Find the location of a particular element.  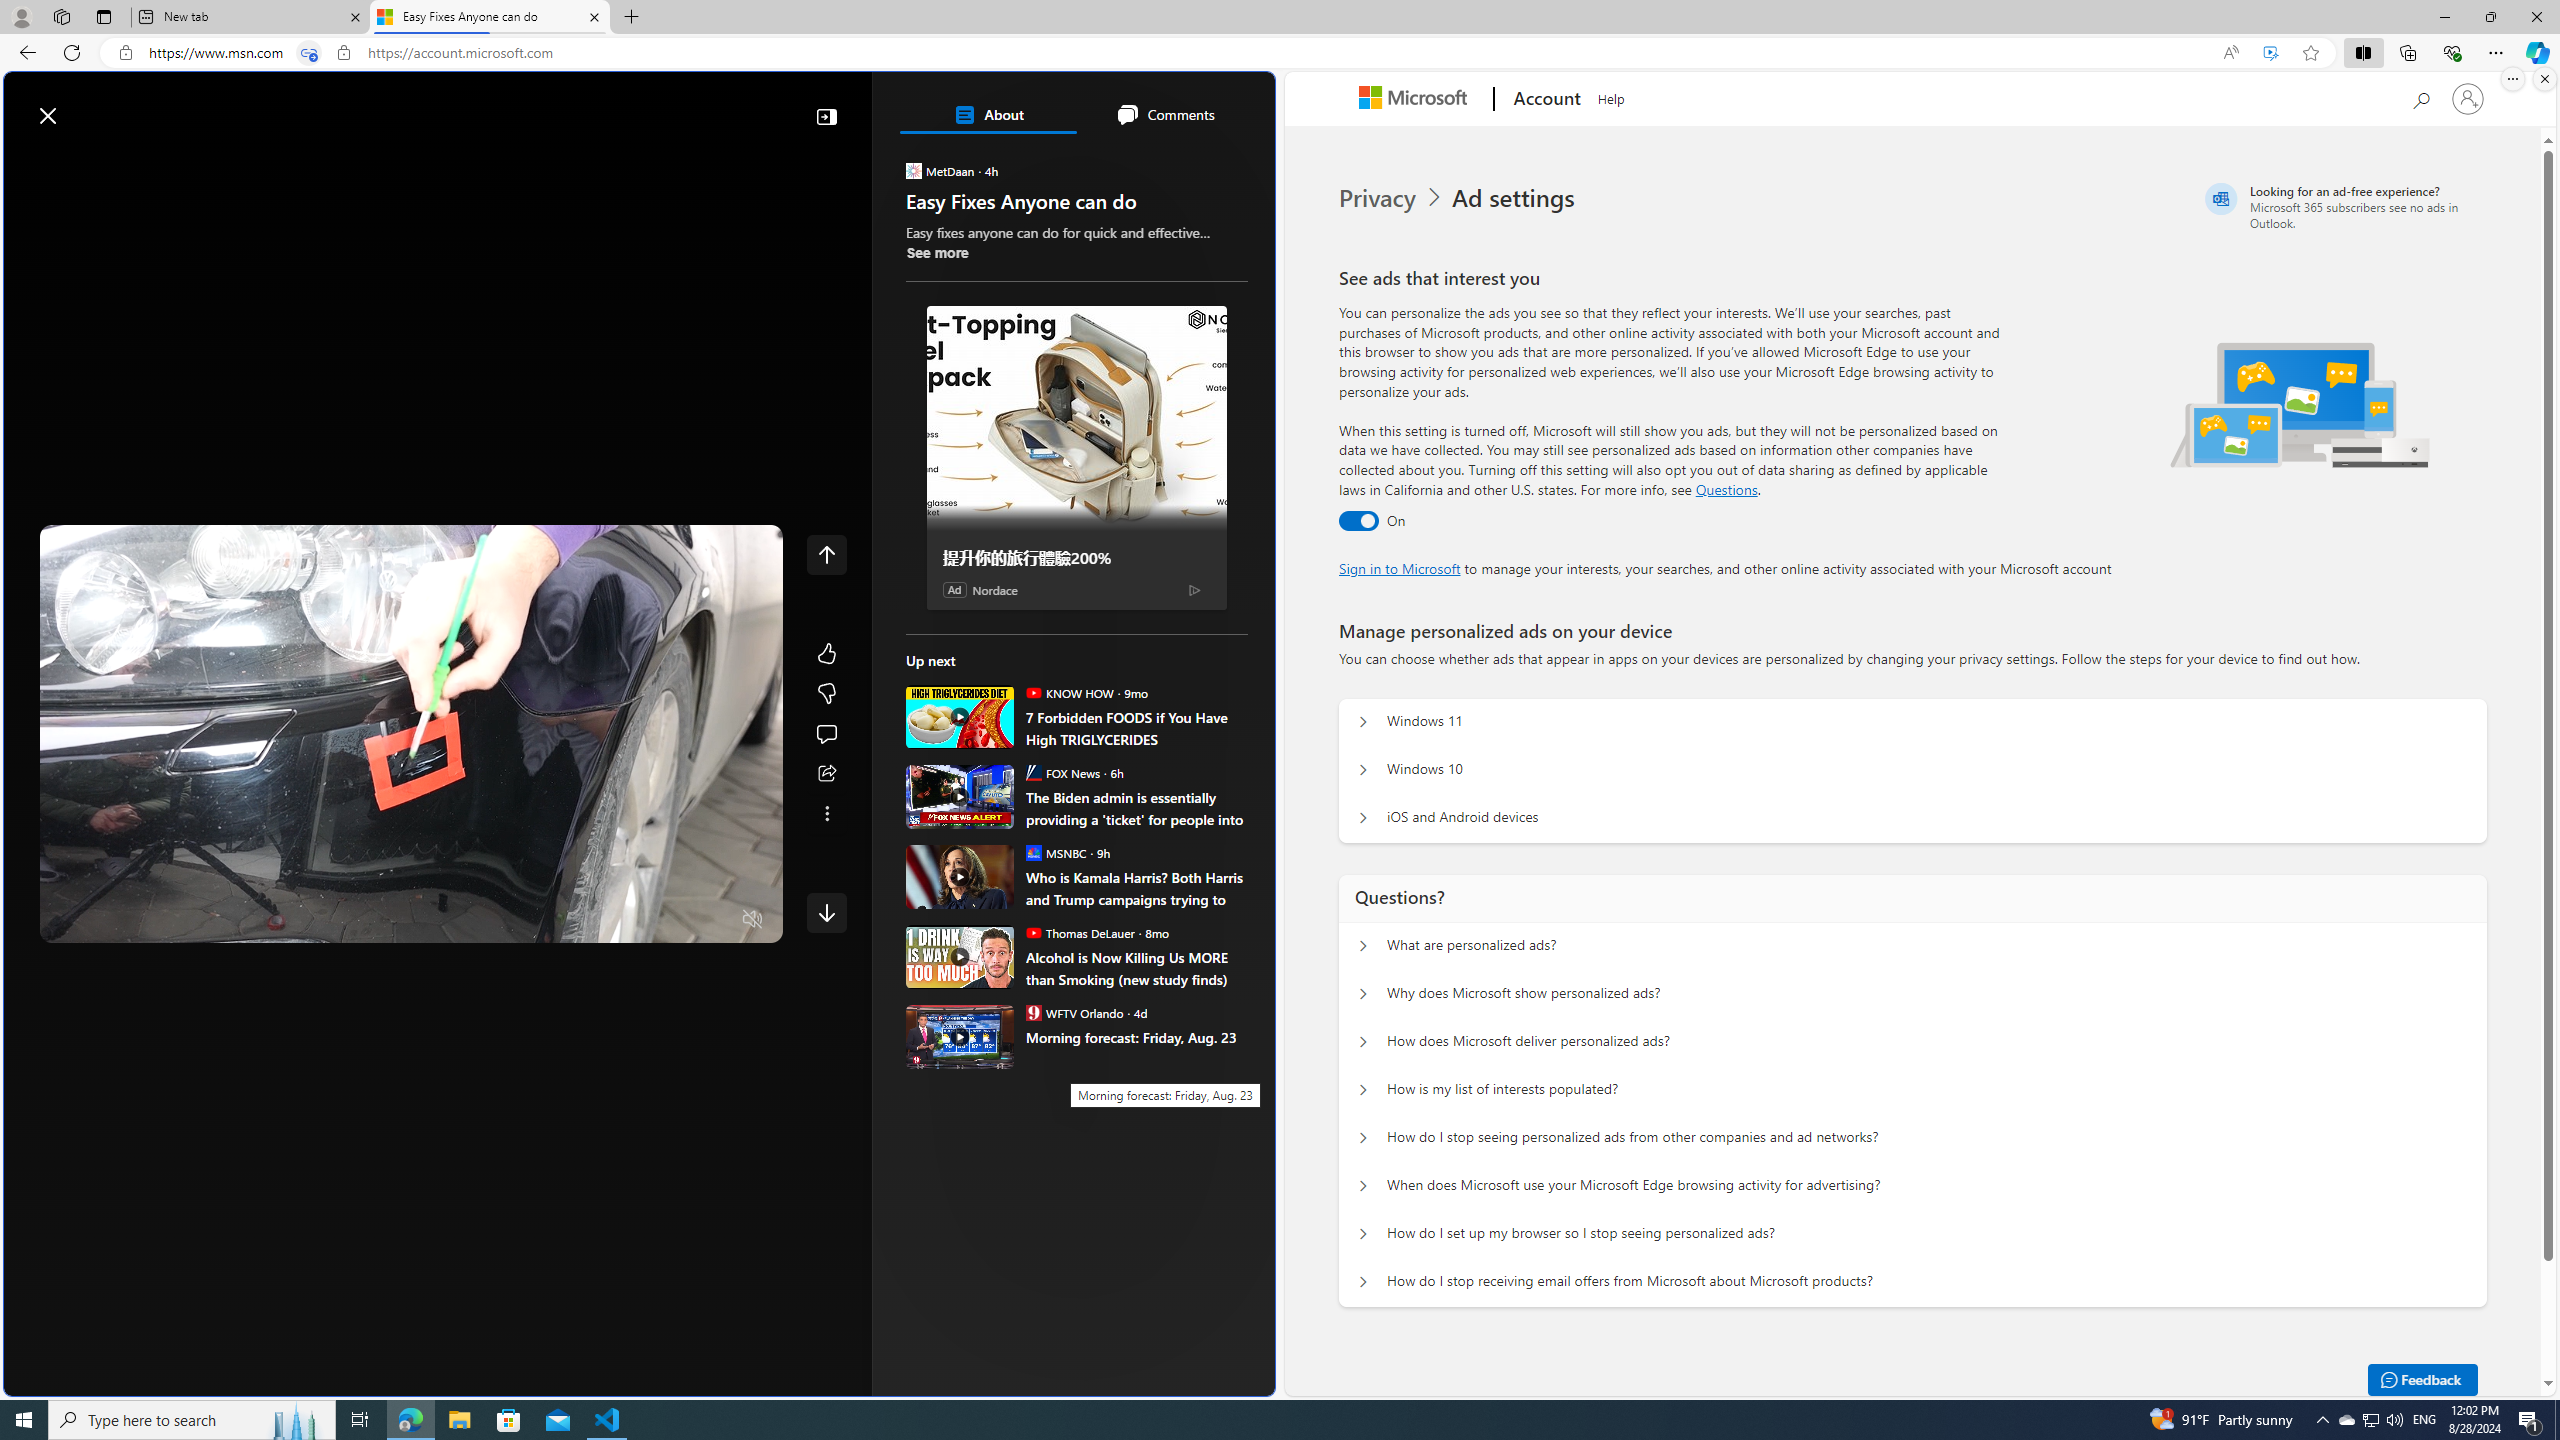

Tabs in split screen is located at coordinates (309, 53).